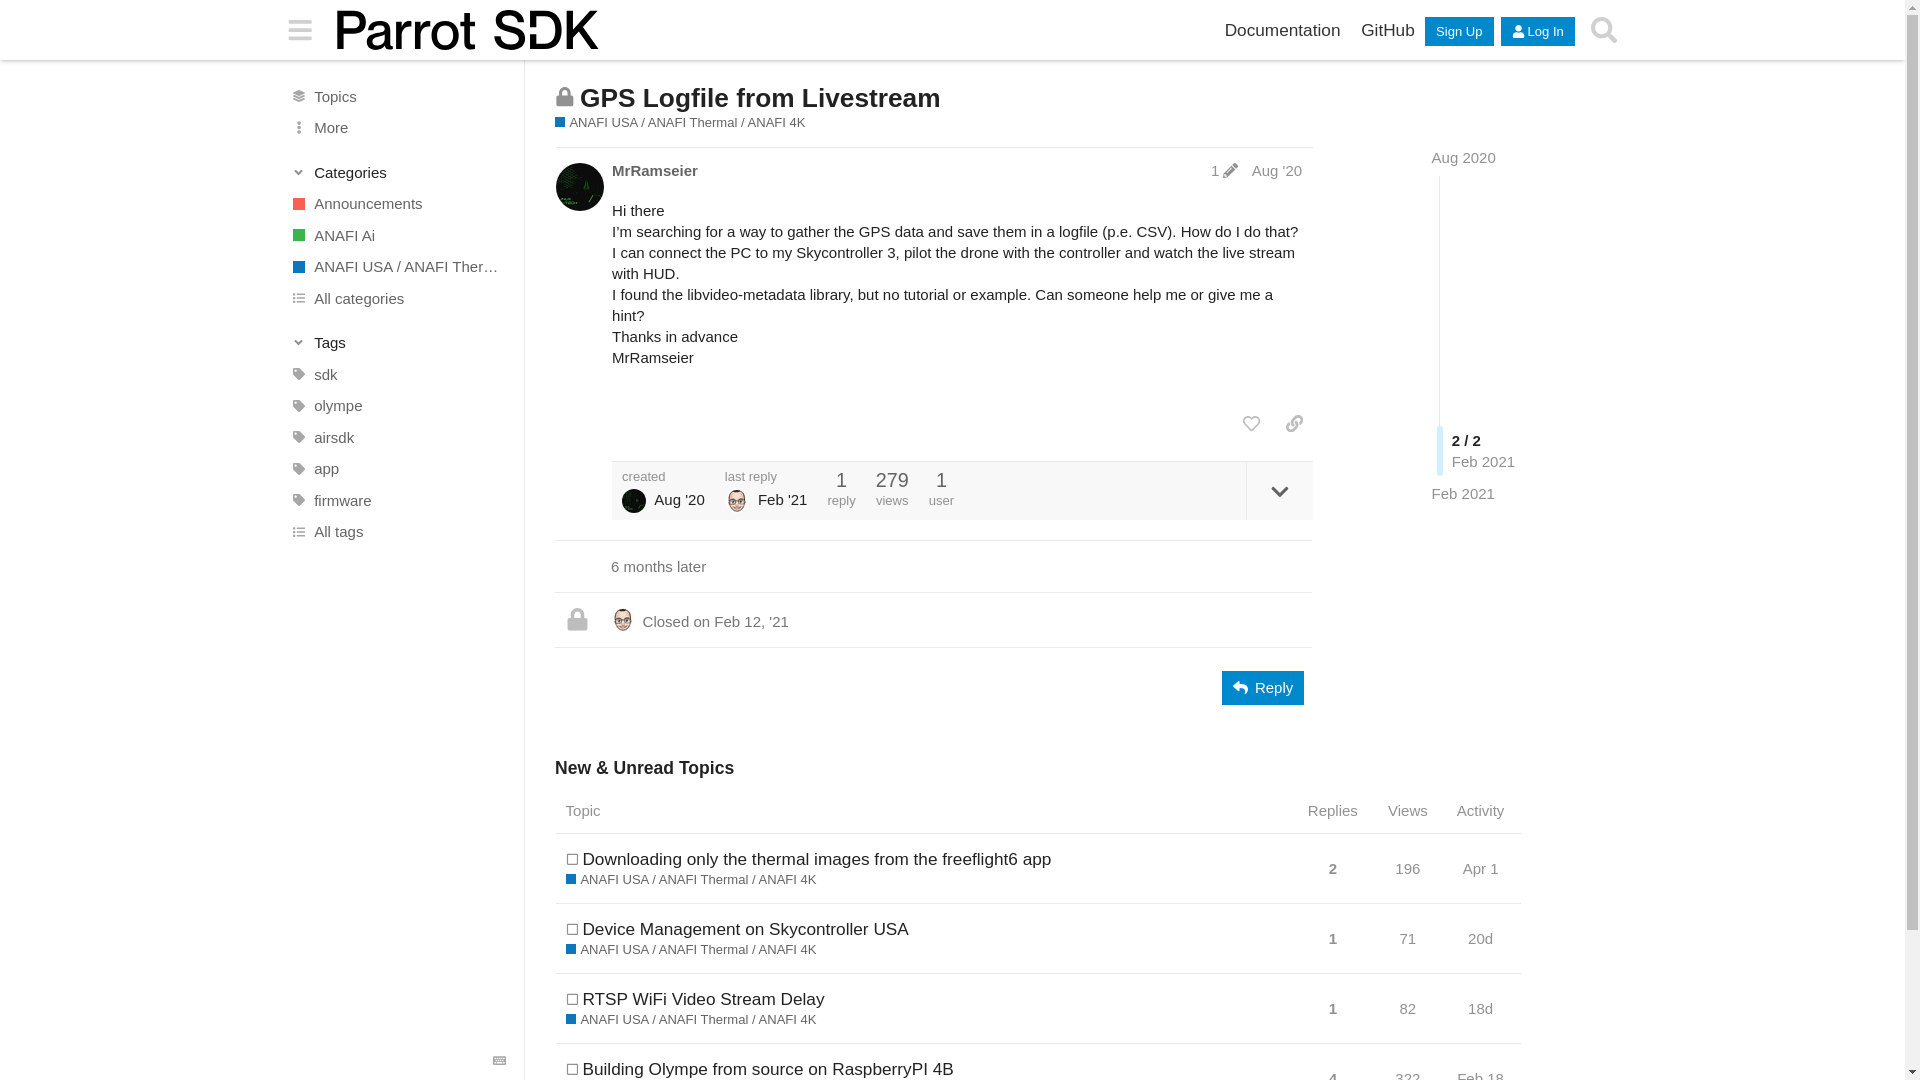 The image size is (1920, 1080). What do you see at coordinates (397, 96) in the screenshot?
I see `Topics` at bounding box center [397, 96].